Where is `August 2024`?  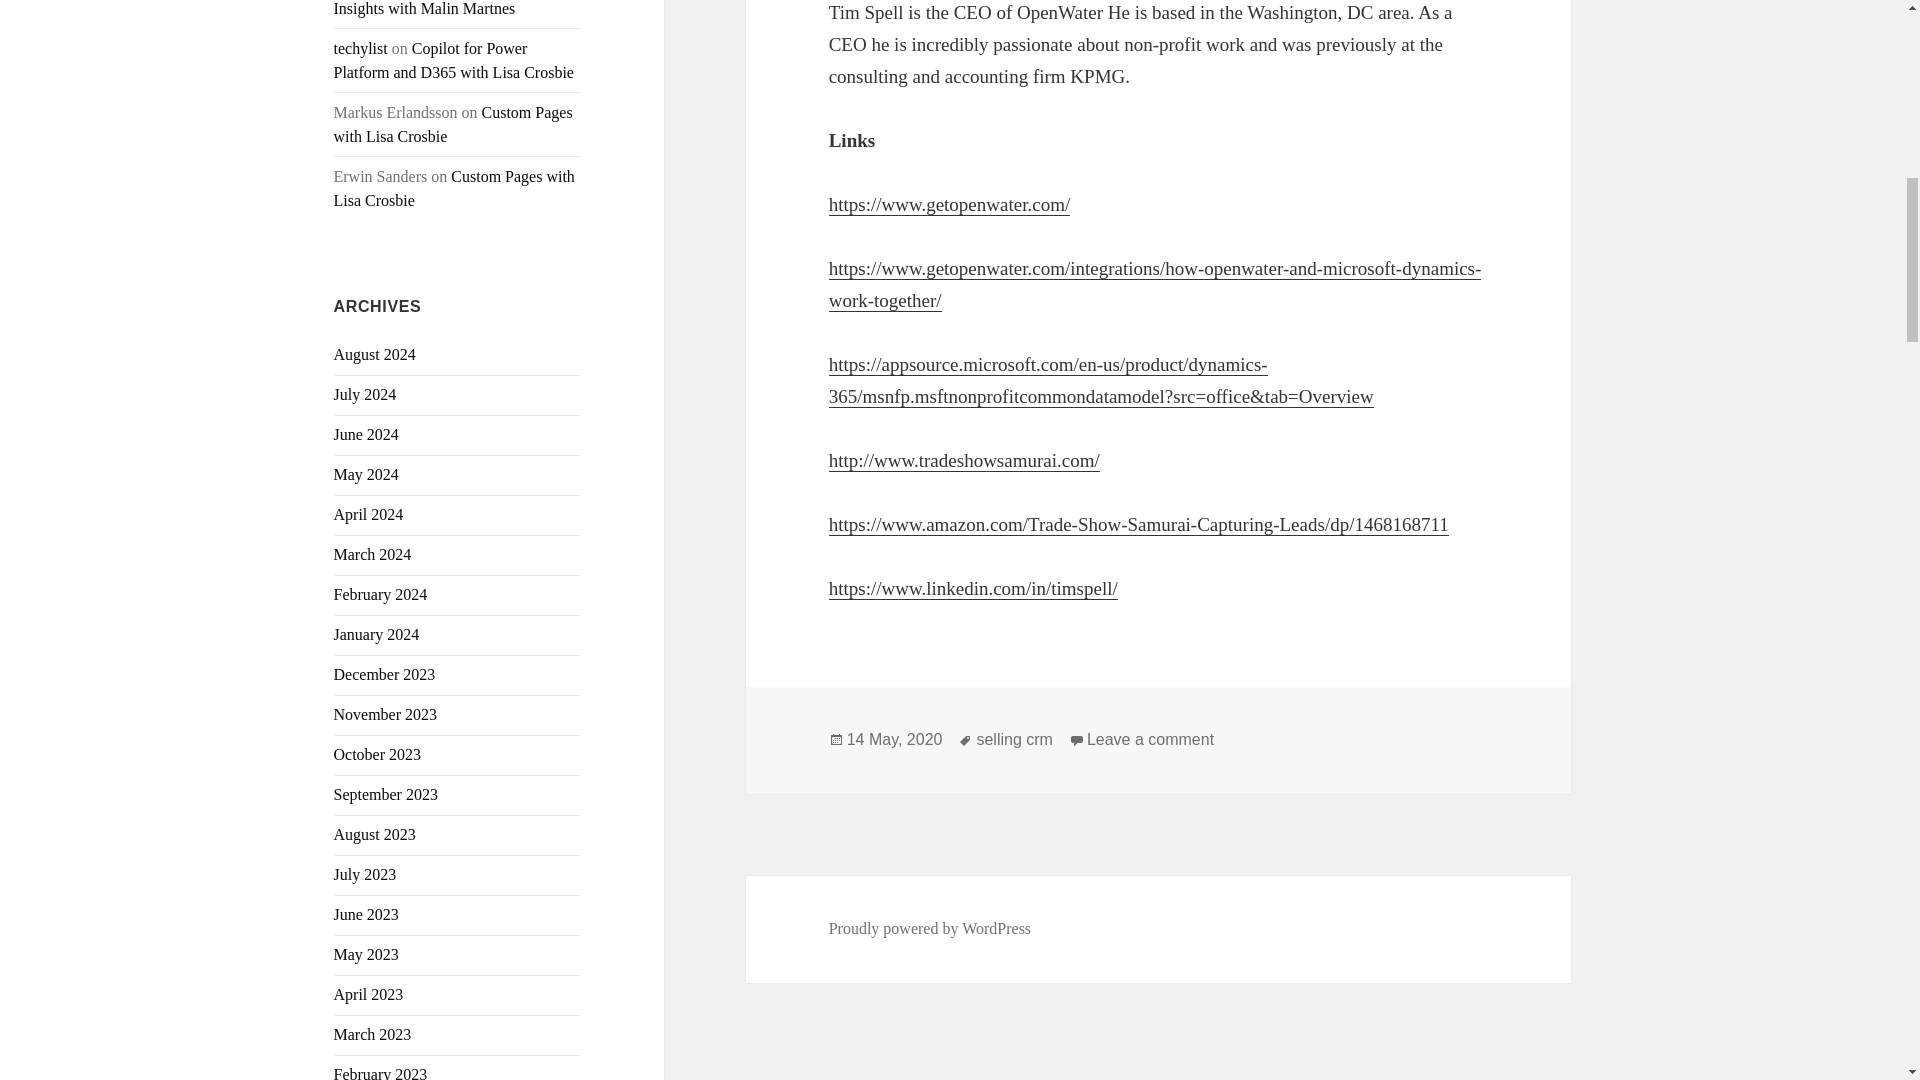
August 2024 is located at coordinates (375, 354).